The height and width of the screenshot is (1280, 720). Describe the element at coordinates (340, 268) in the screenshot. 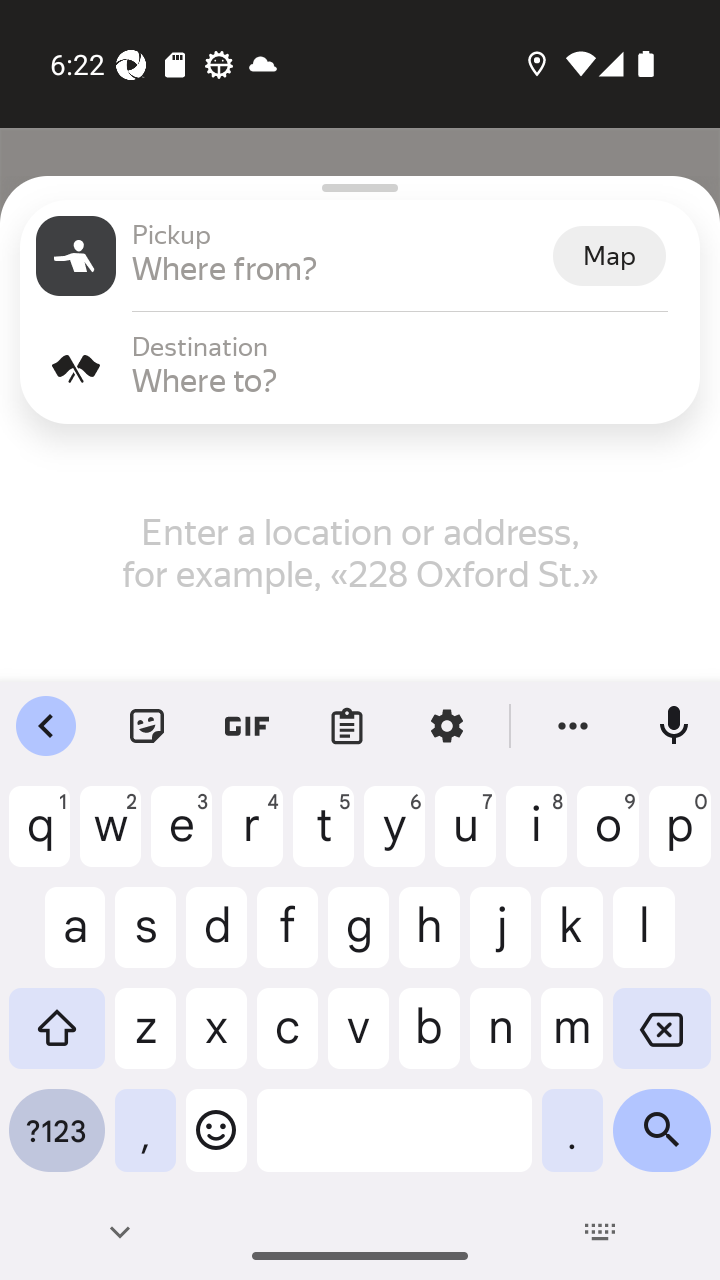

I see `Where from?` at that location.